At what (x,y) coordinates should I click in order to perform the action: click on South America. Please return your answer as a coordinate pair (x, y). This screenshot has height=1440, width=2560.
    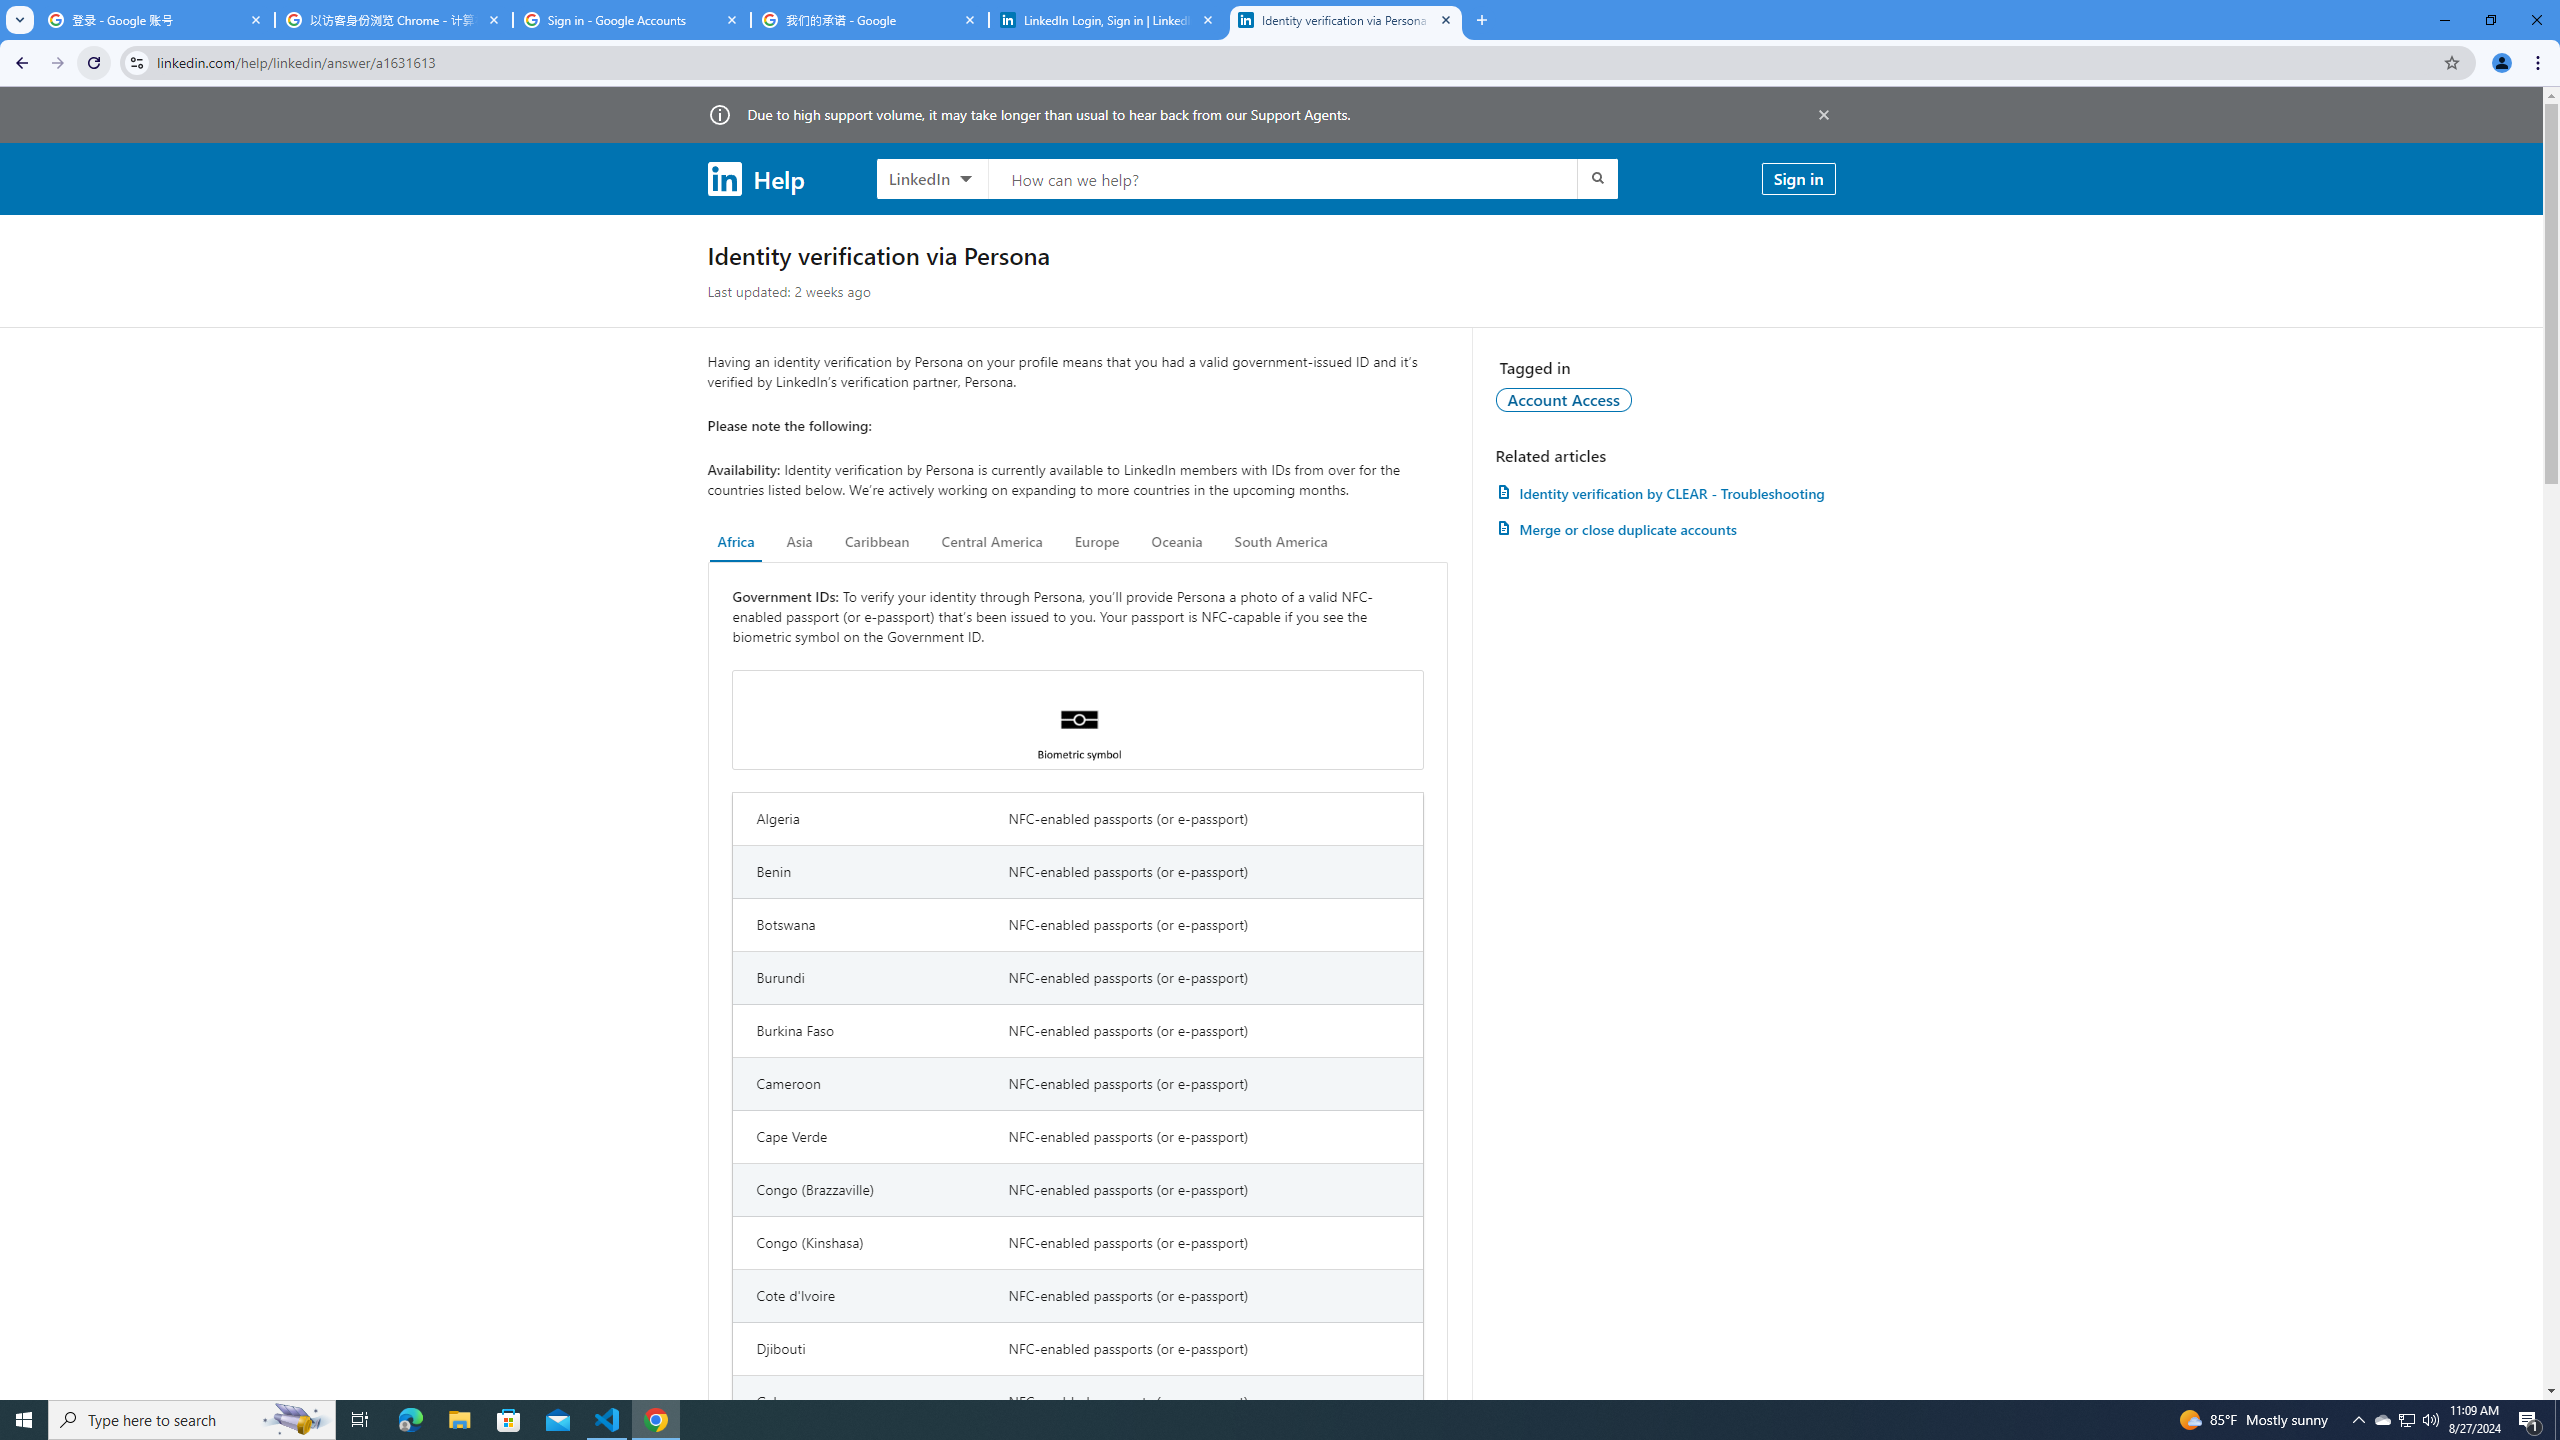
    Looking at the image, I should click on (1281, 542).